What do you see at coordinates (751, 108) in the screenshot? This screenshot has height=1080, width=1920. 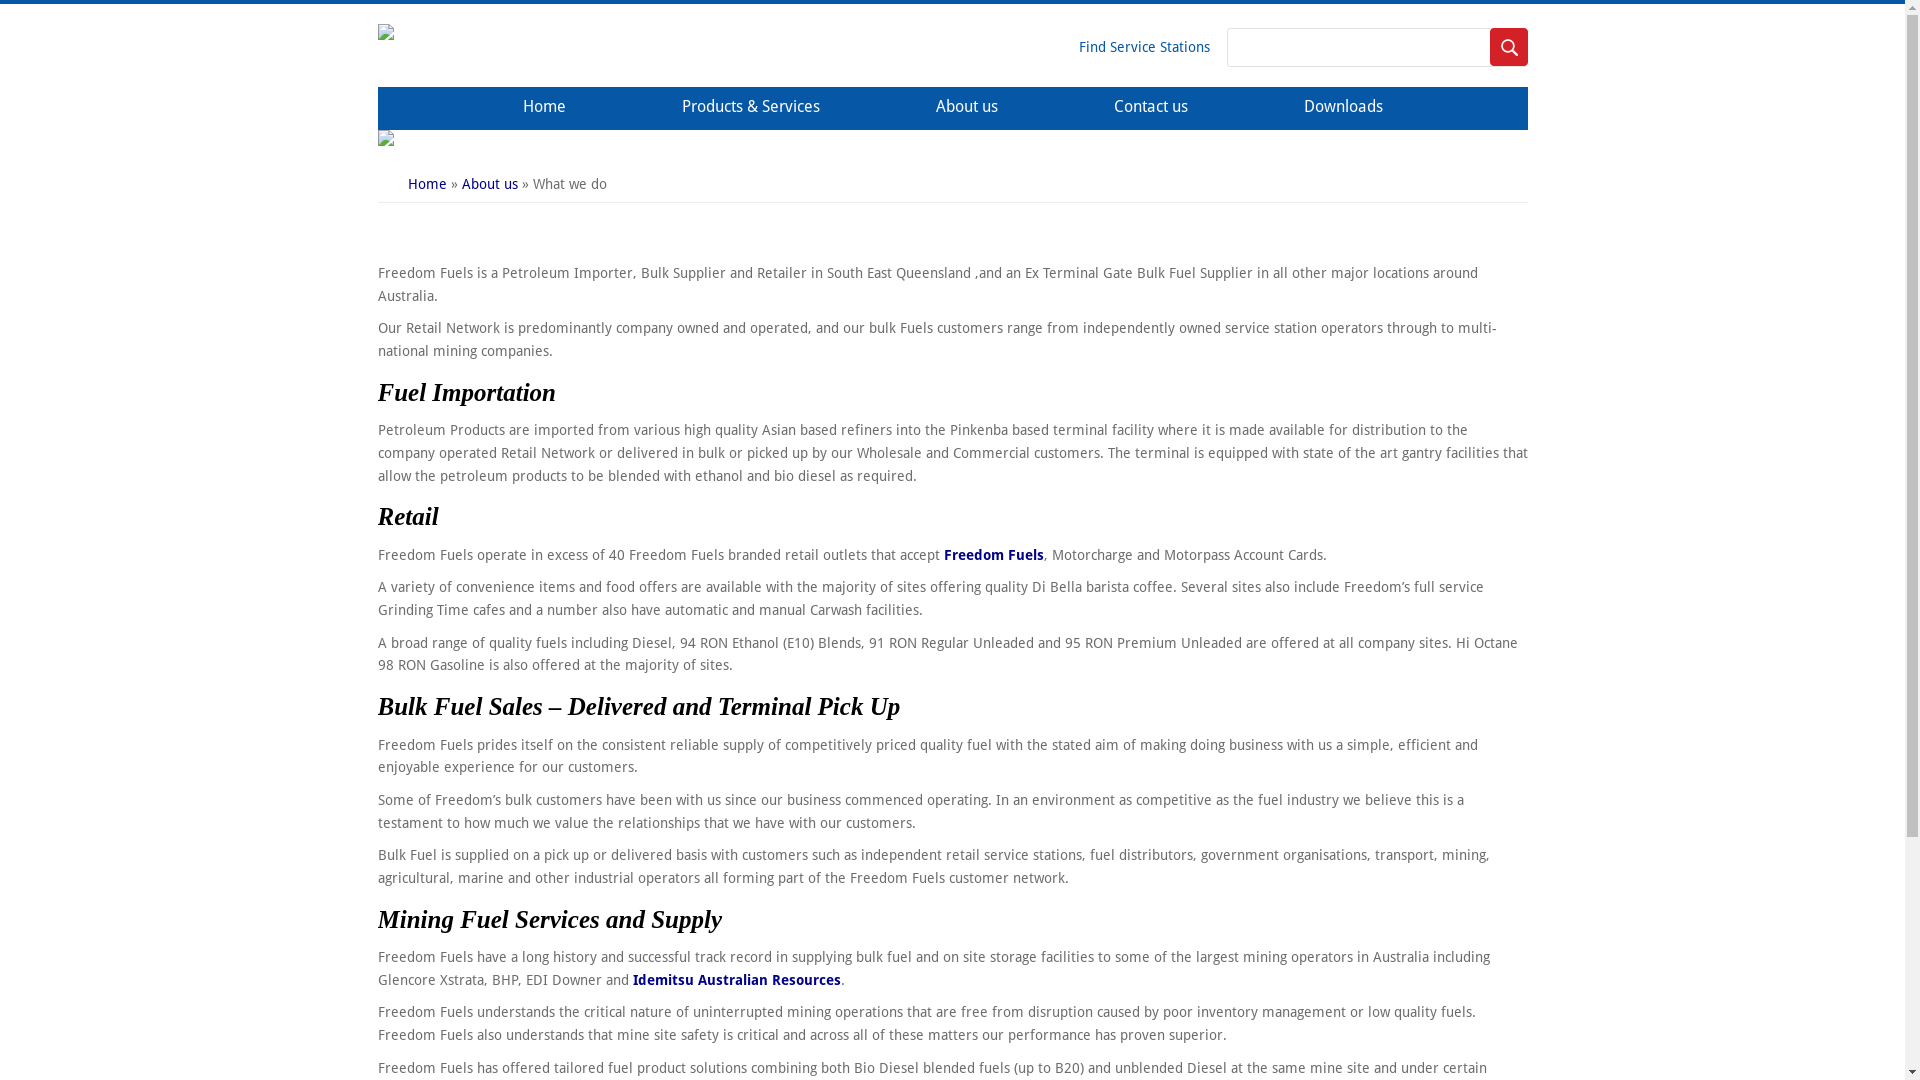 I see `Products & Services` at bounding box center [751, 108].